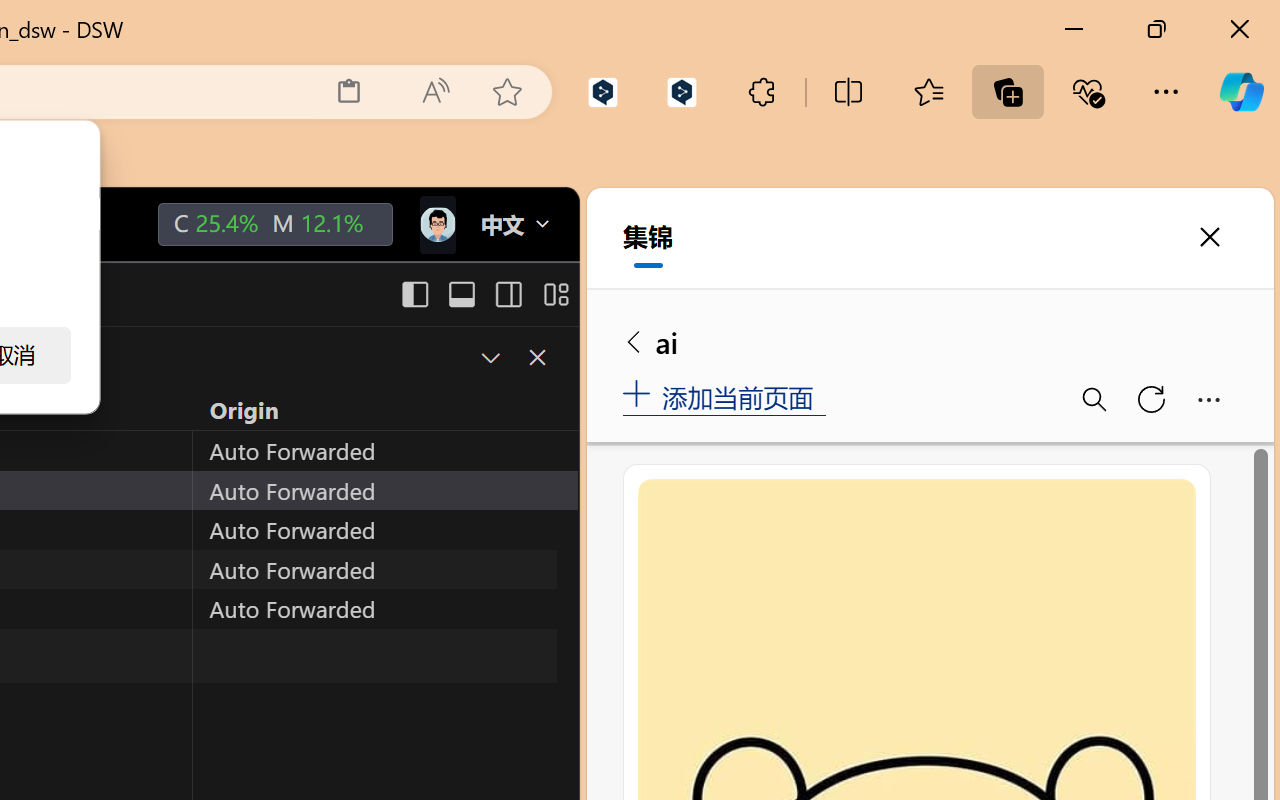  Describe the element at coordinates (554, 294) in the screenshot. I see `Customize Layout...` at that location.